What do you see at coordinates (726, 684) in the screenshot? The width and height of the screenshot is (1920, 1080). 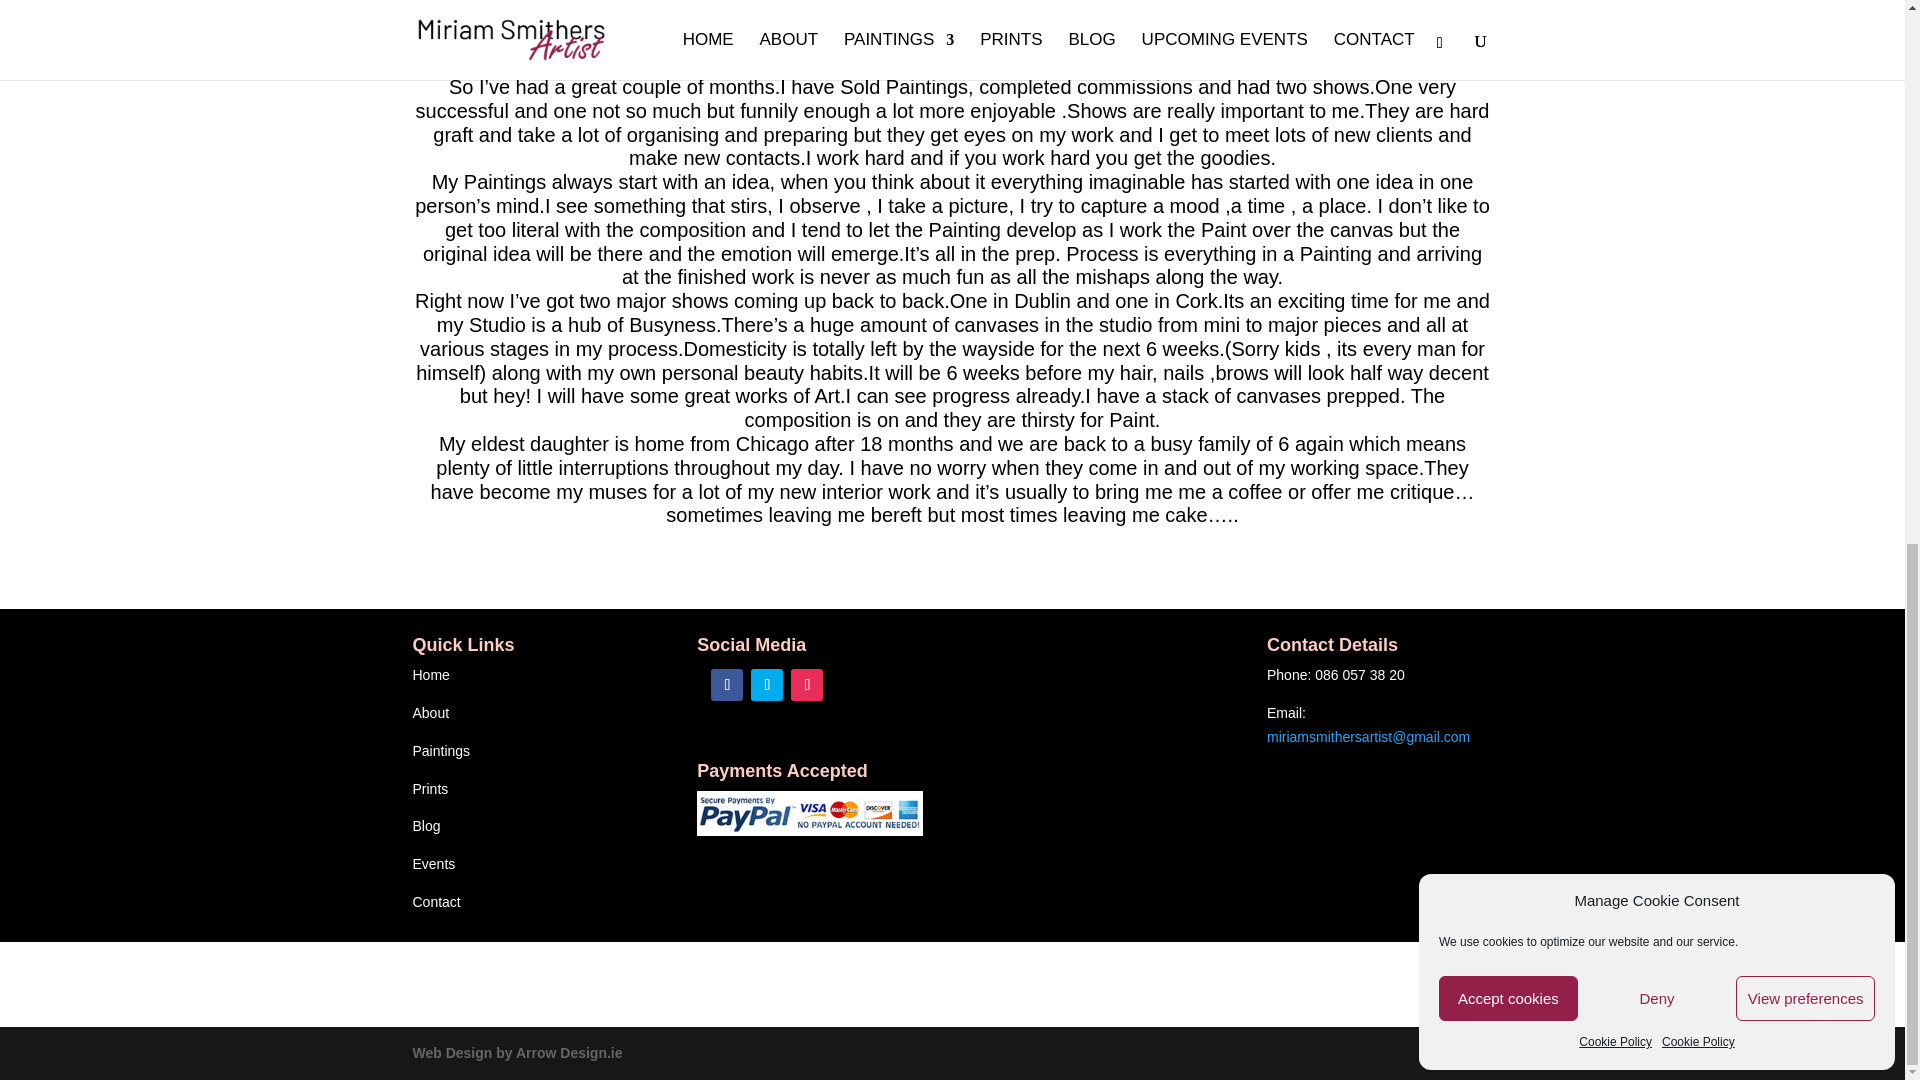 I see `Follow on Facebook` at bounding box center [726, 684].